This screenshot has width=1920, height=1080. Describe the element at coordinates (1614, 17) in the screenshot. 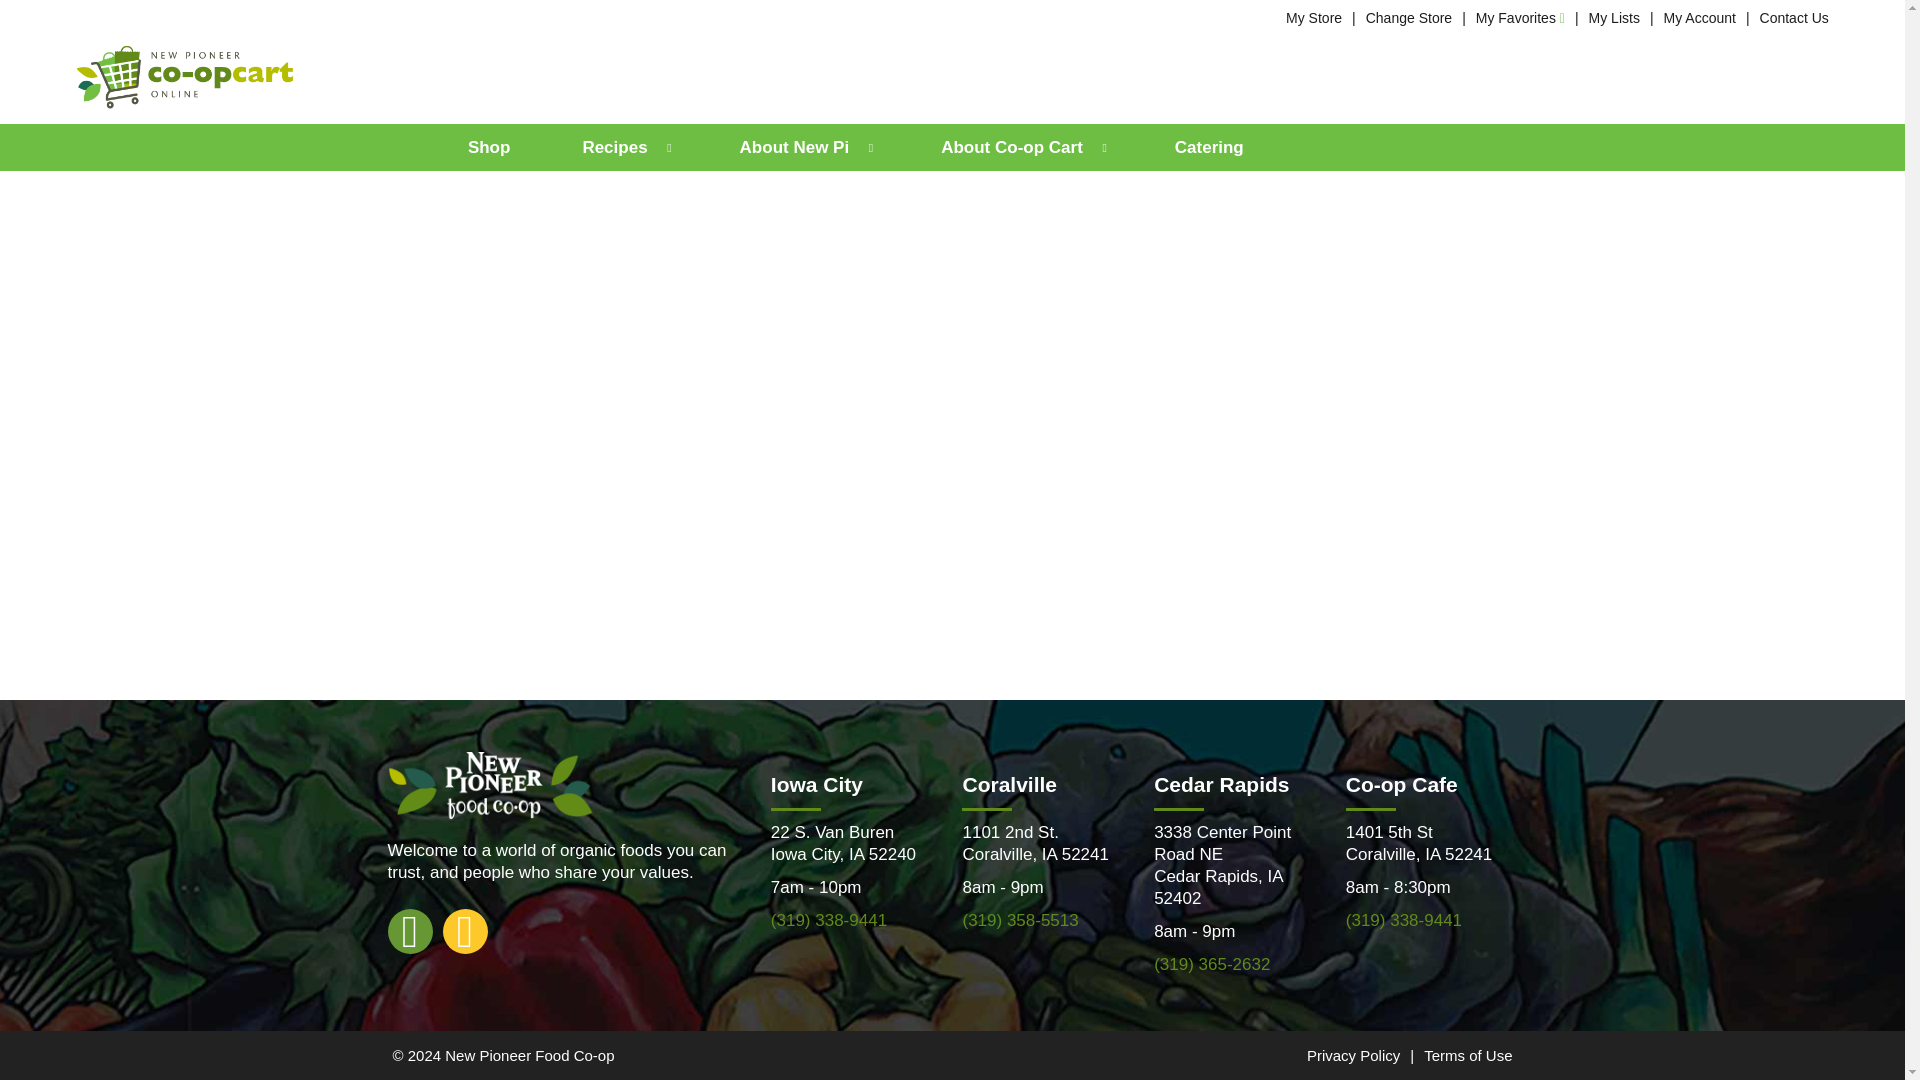

I see `My Lists` at that location.